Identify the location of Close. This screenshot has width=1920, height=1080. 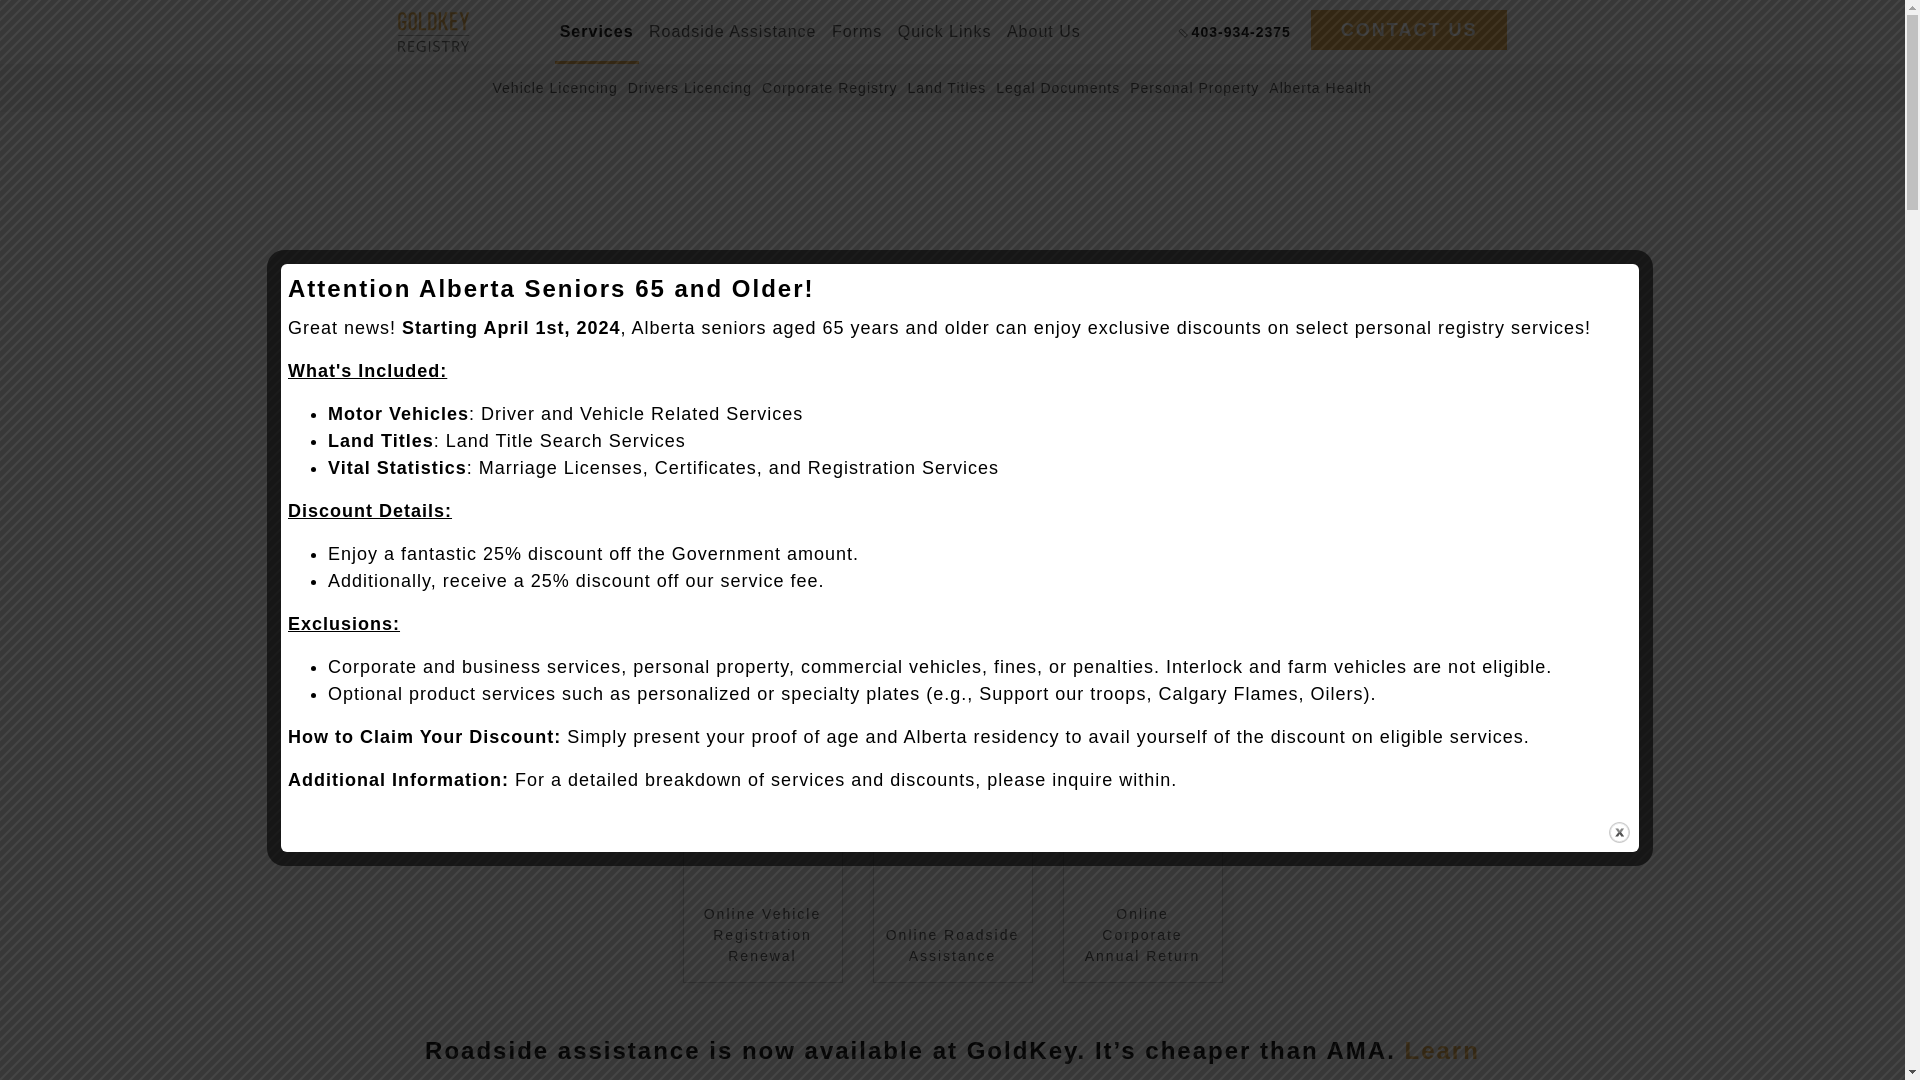
(1619, 832).